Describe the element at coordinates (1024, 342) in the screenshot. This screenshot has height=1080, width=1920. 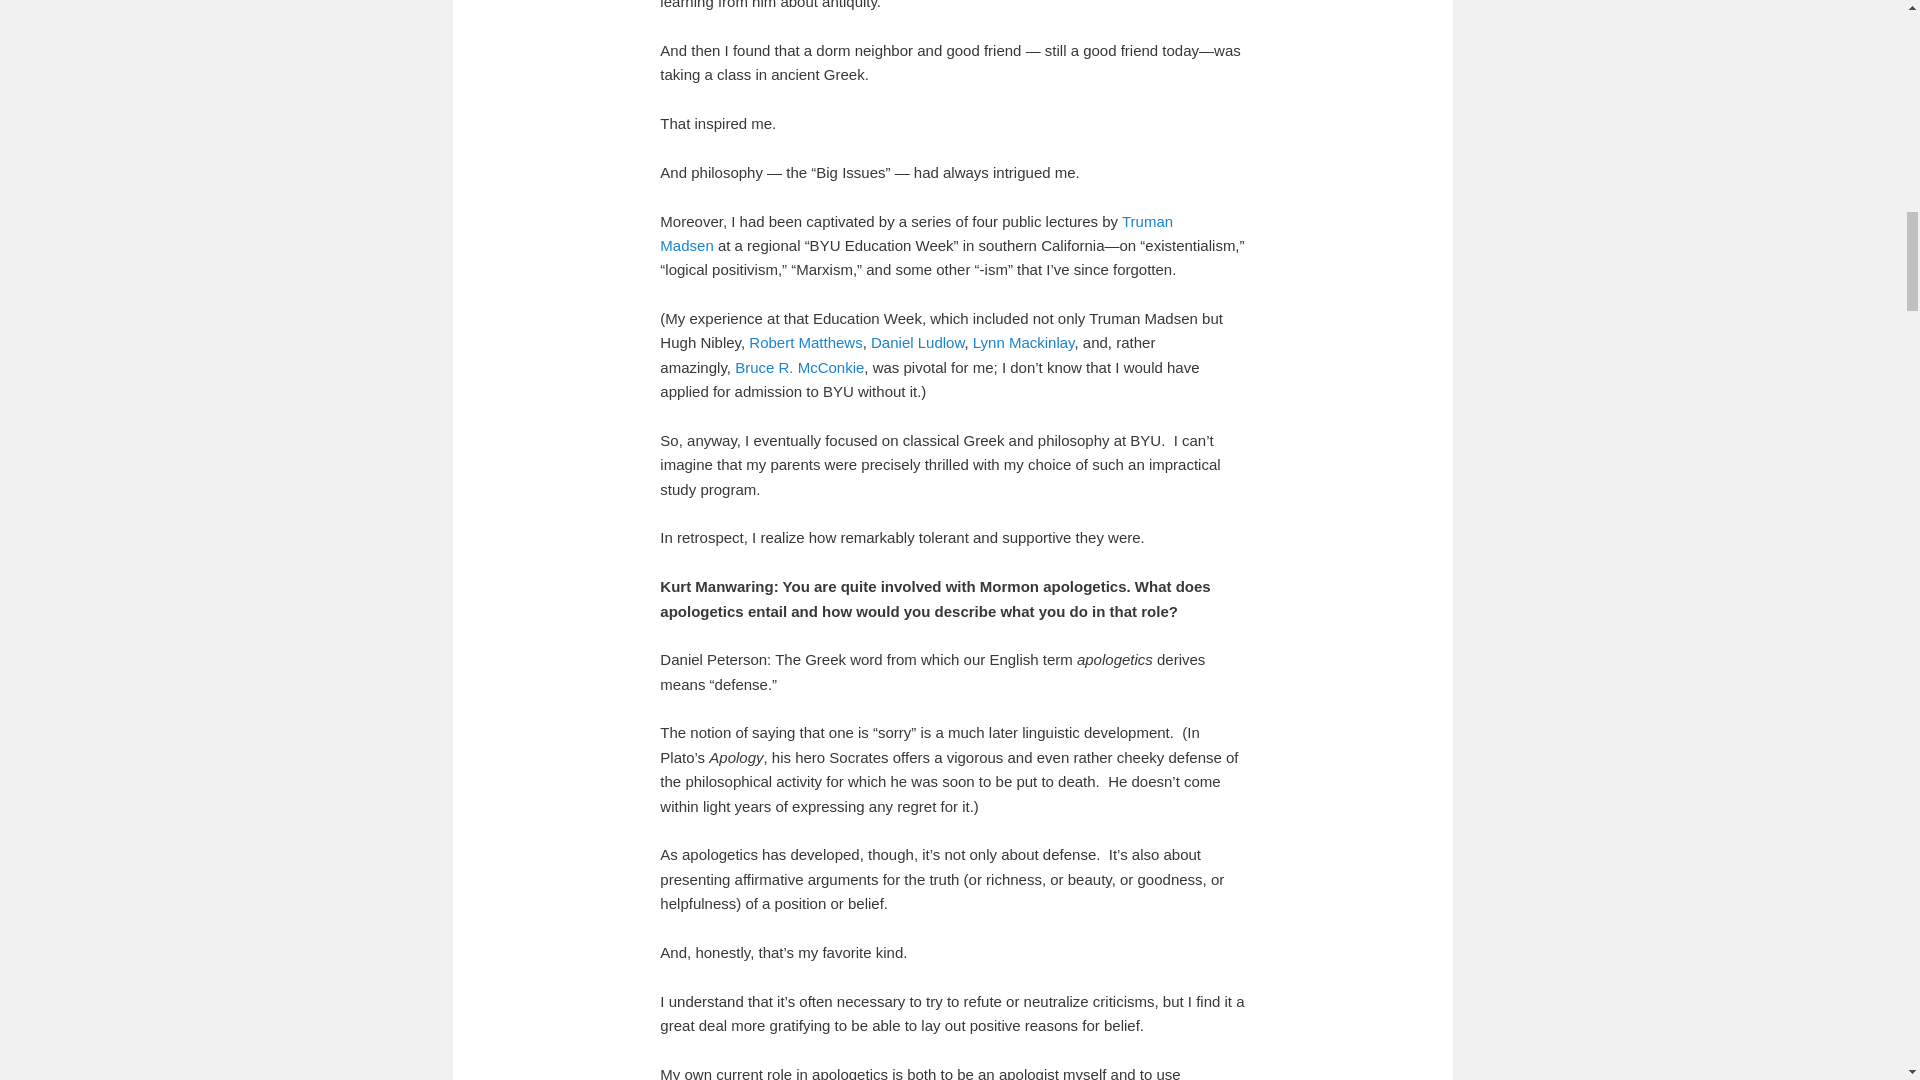
I see `Lynn Mackinlay` at that location.